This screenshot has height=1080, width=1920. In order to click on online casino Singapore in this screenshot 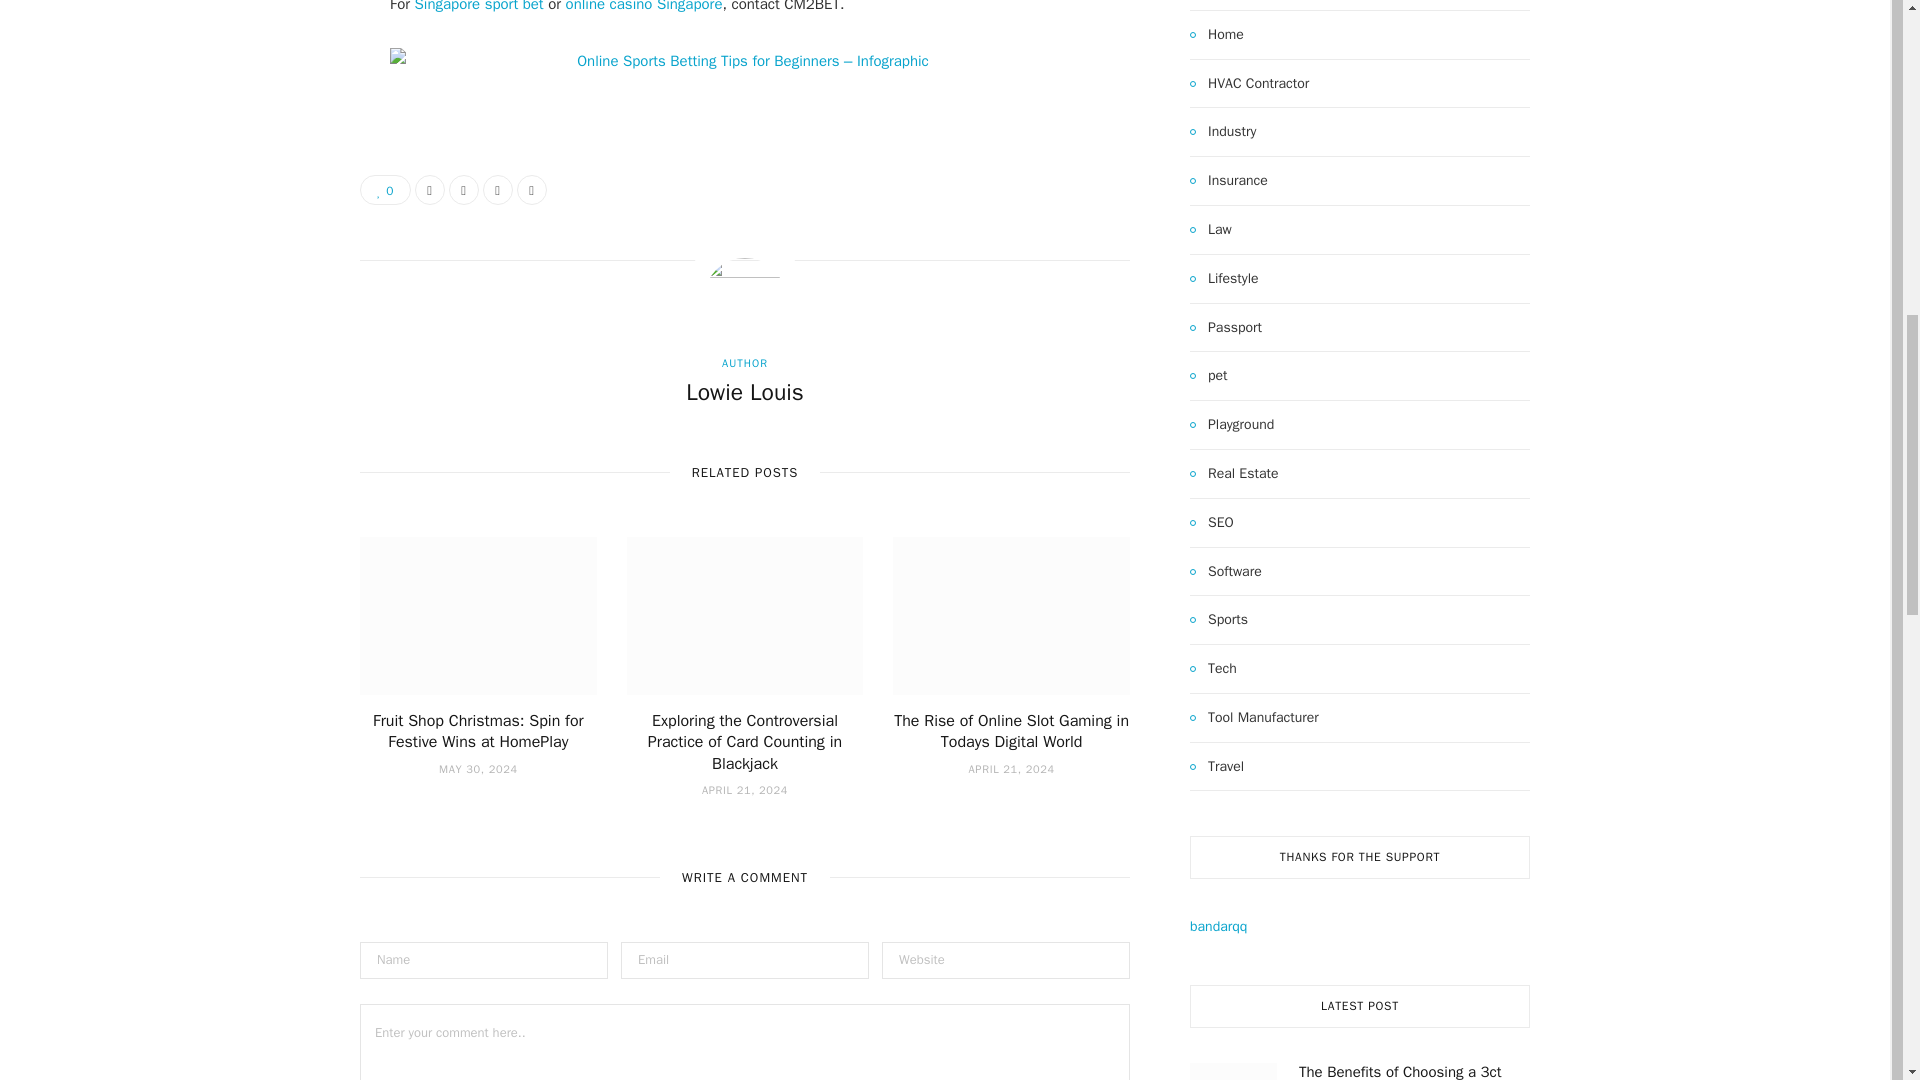, I will do `click(644, 6)`.